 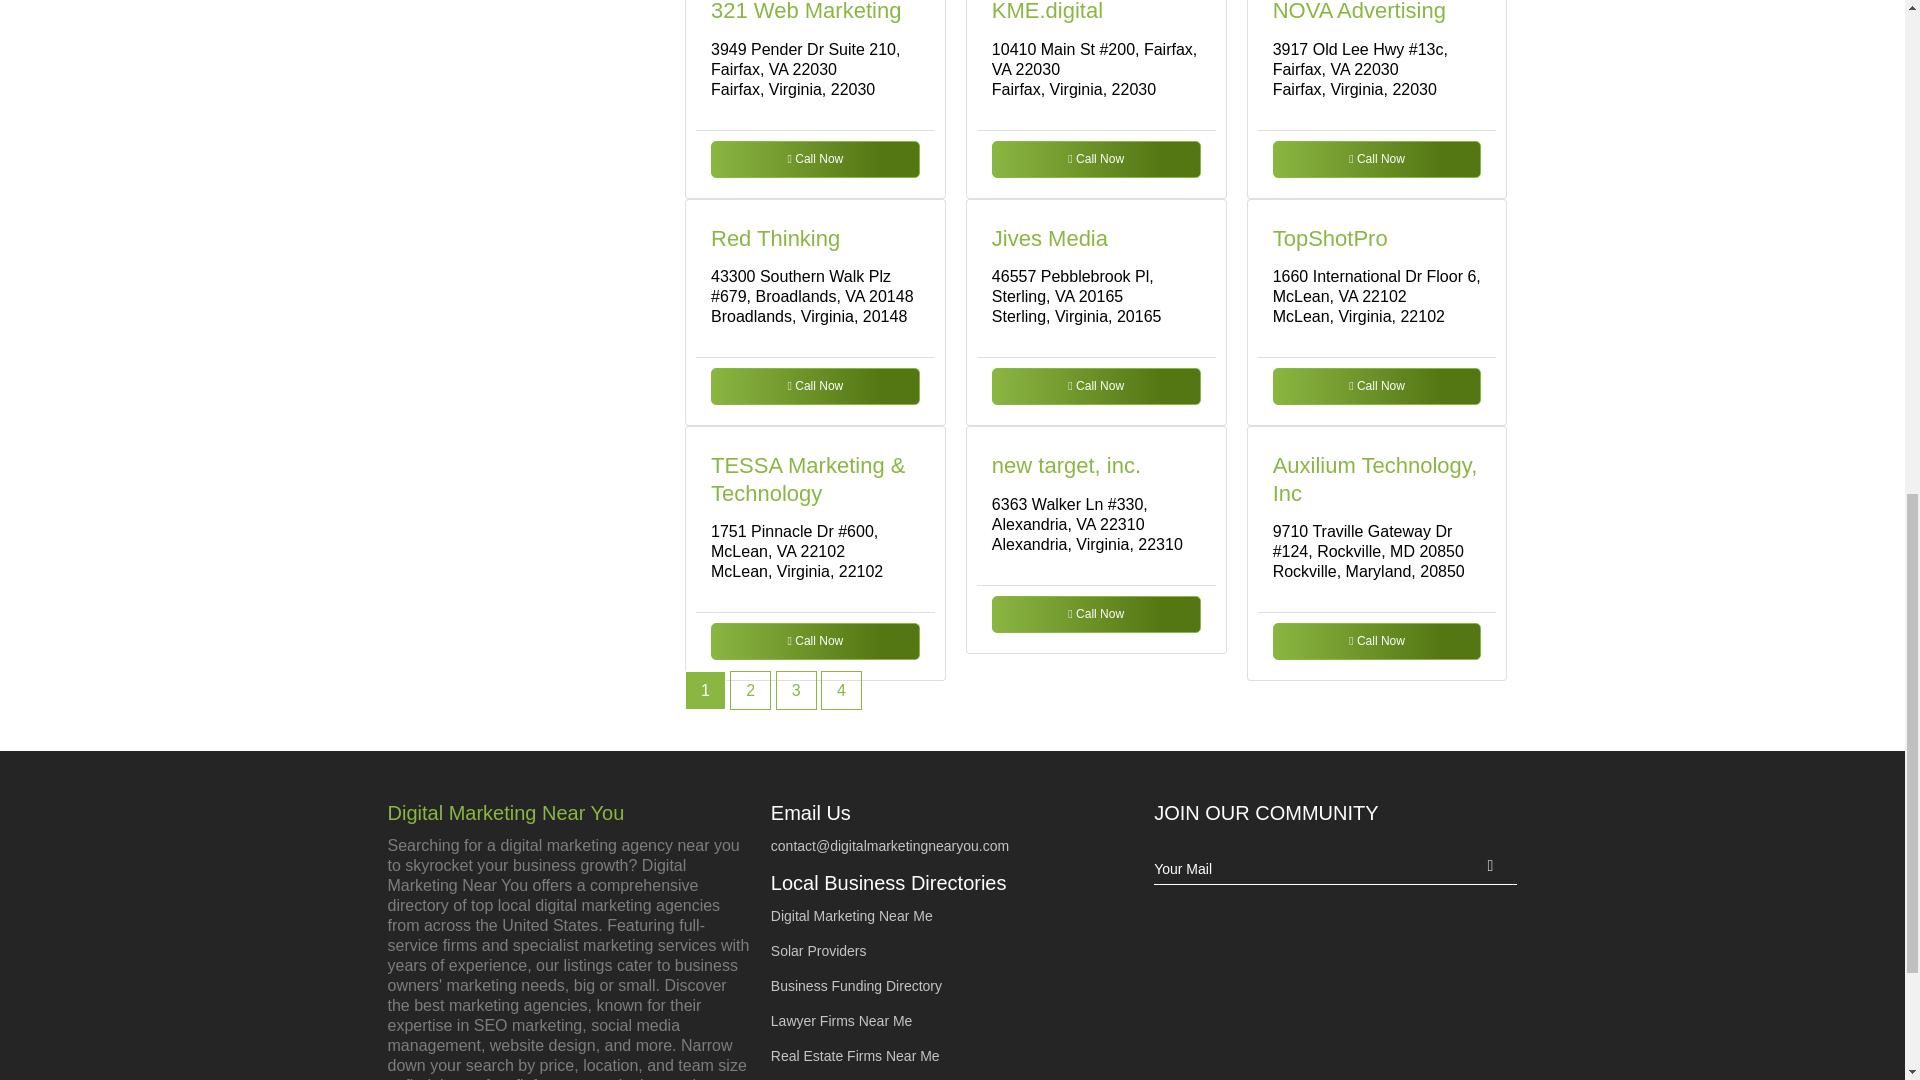 What do you see at coordinates (1377, 641) in the screenshot?
I see `Call Now` at bounding box center [1377, 641].